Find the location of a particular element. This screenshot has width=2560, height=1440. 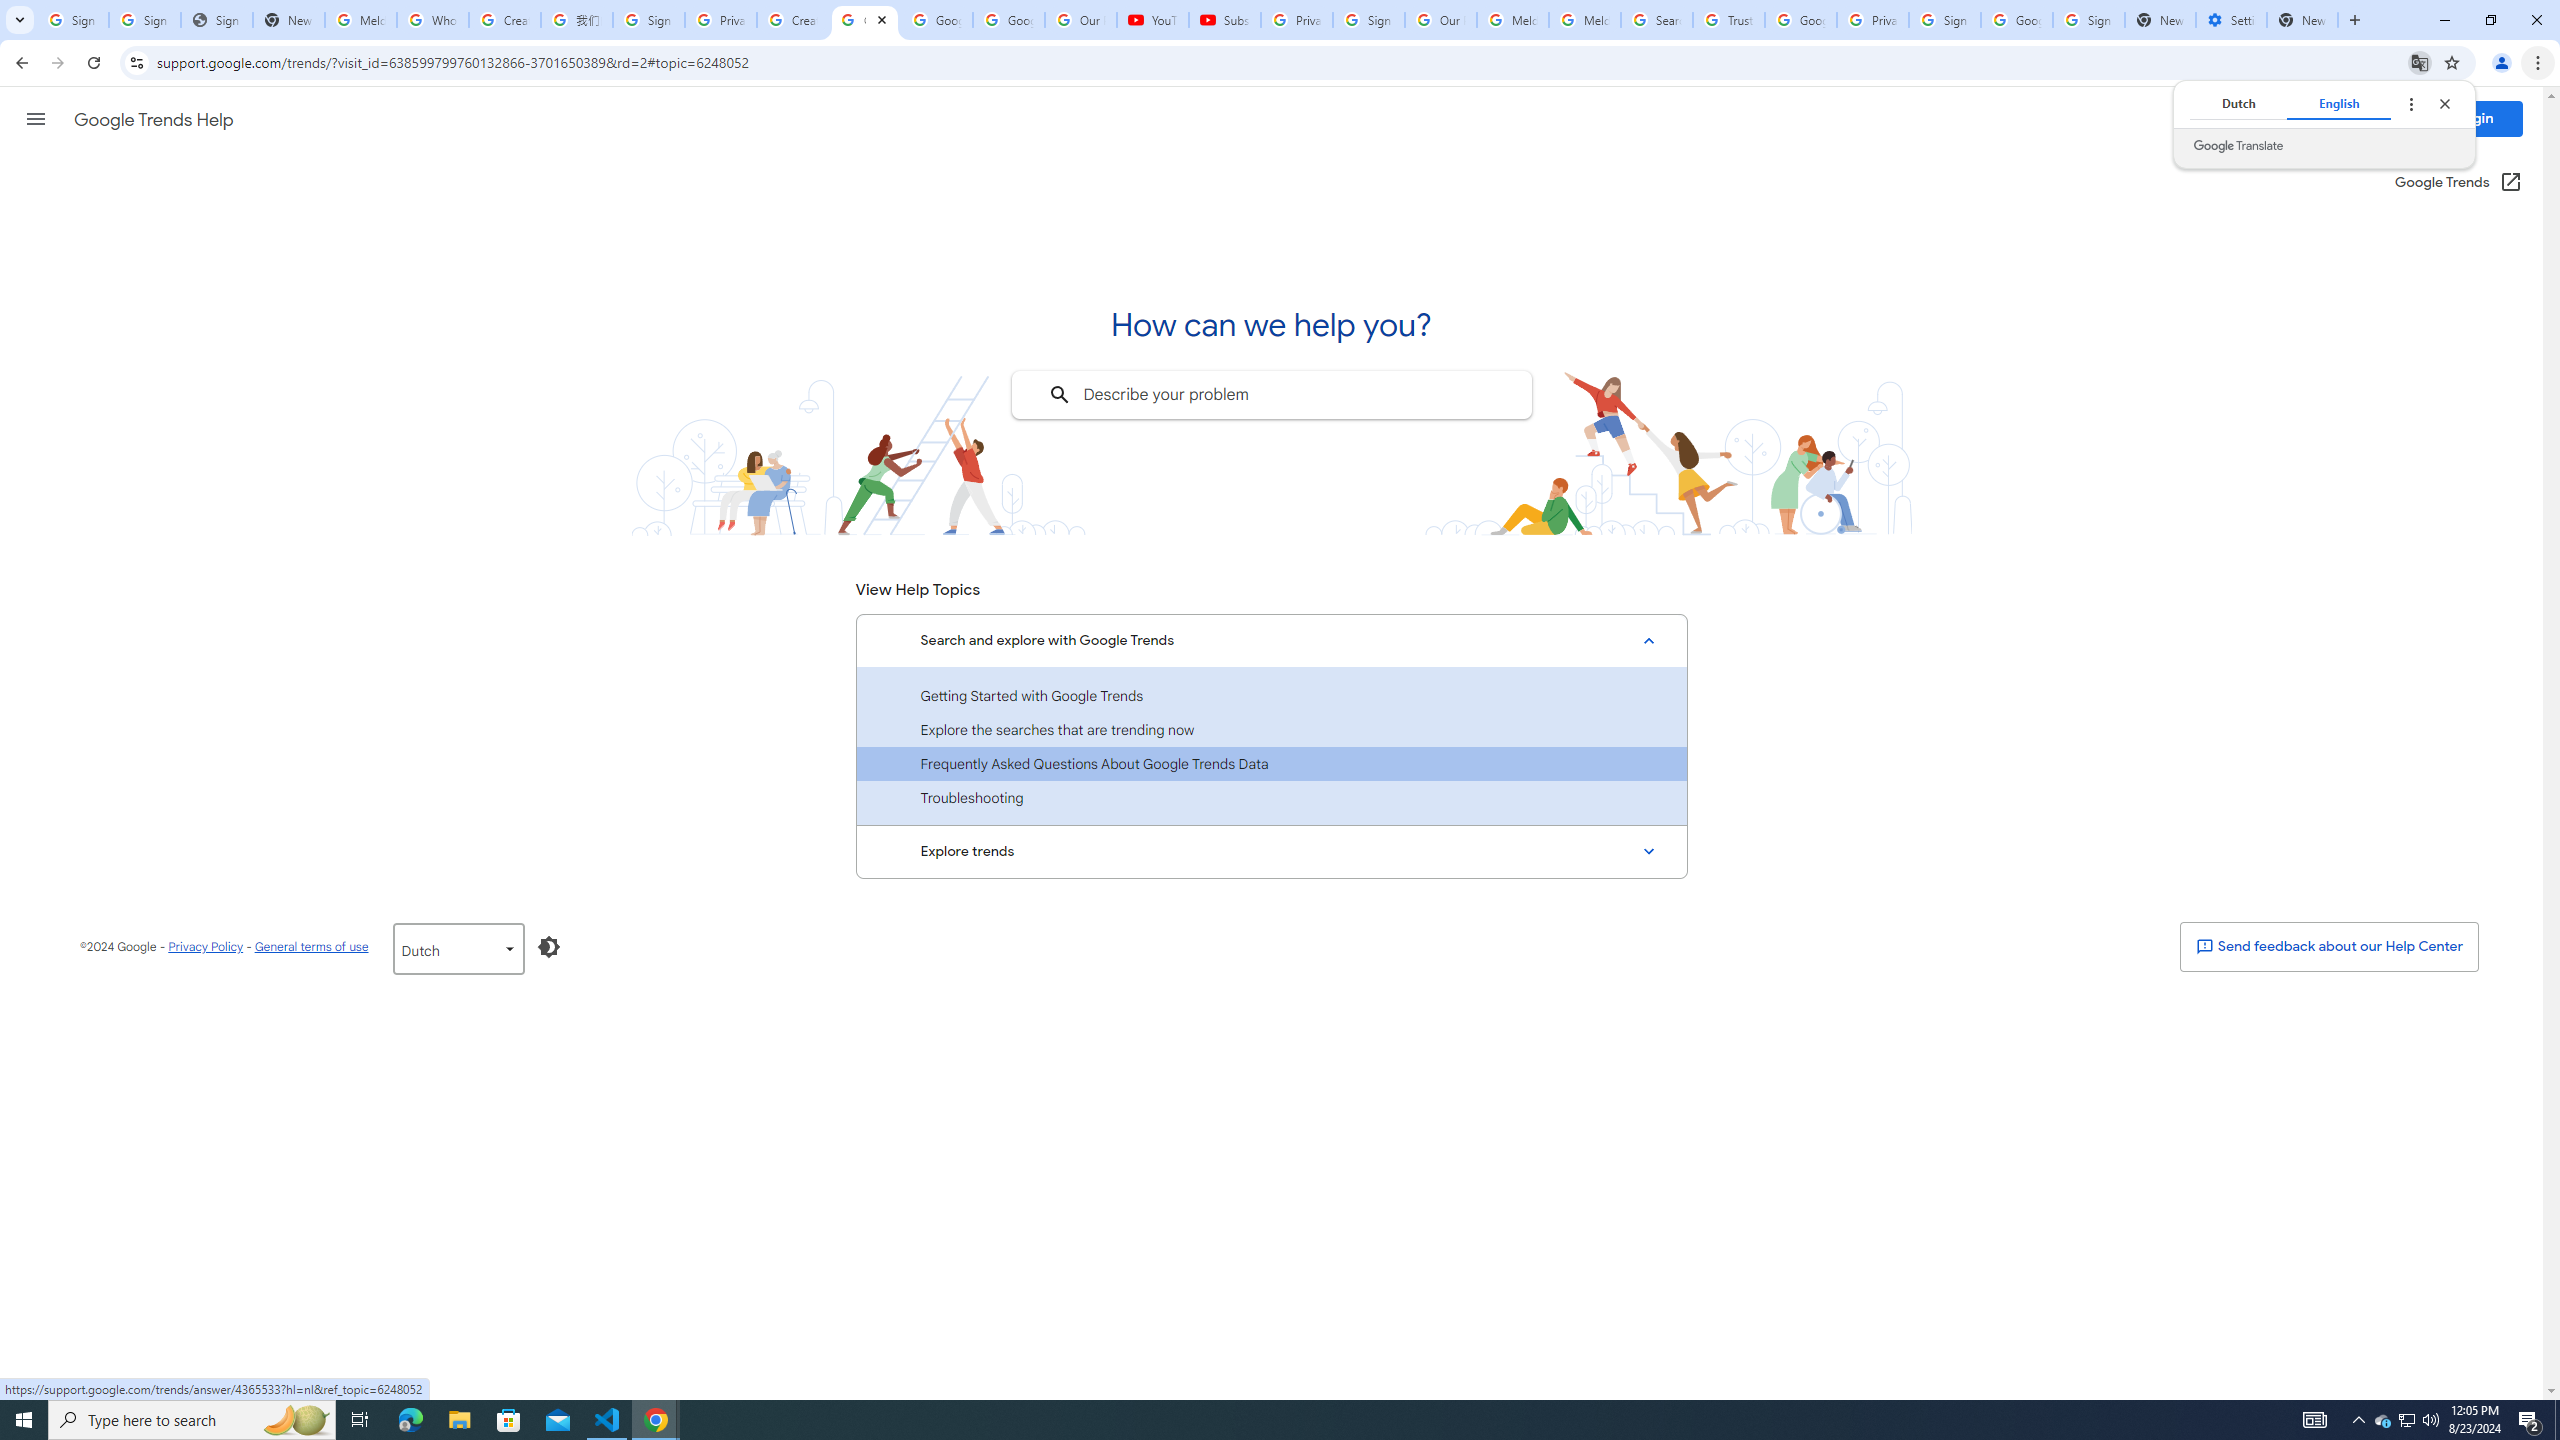

Sign in - Google Accounts is located at coordinates (2088, 20).